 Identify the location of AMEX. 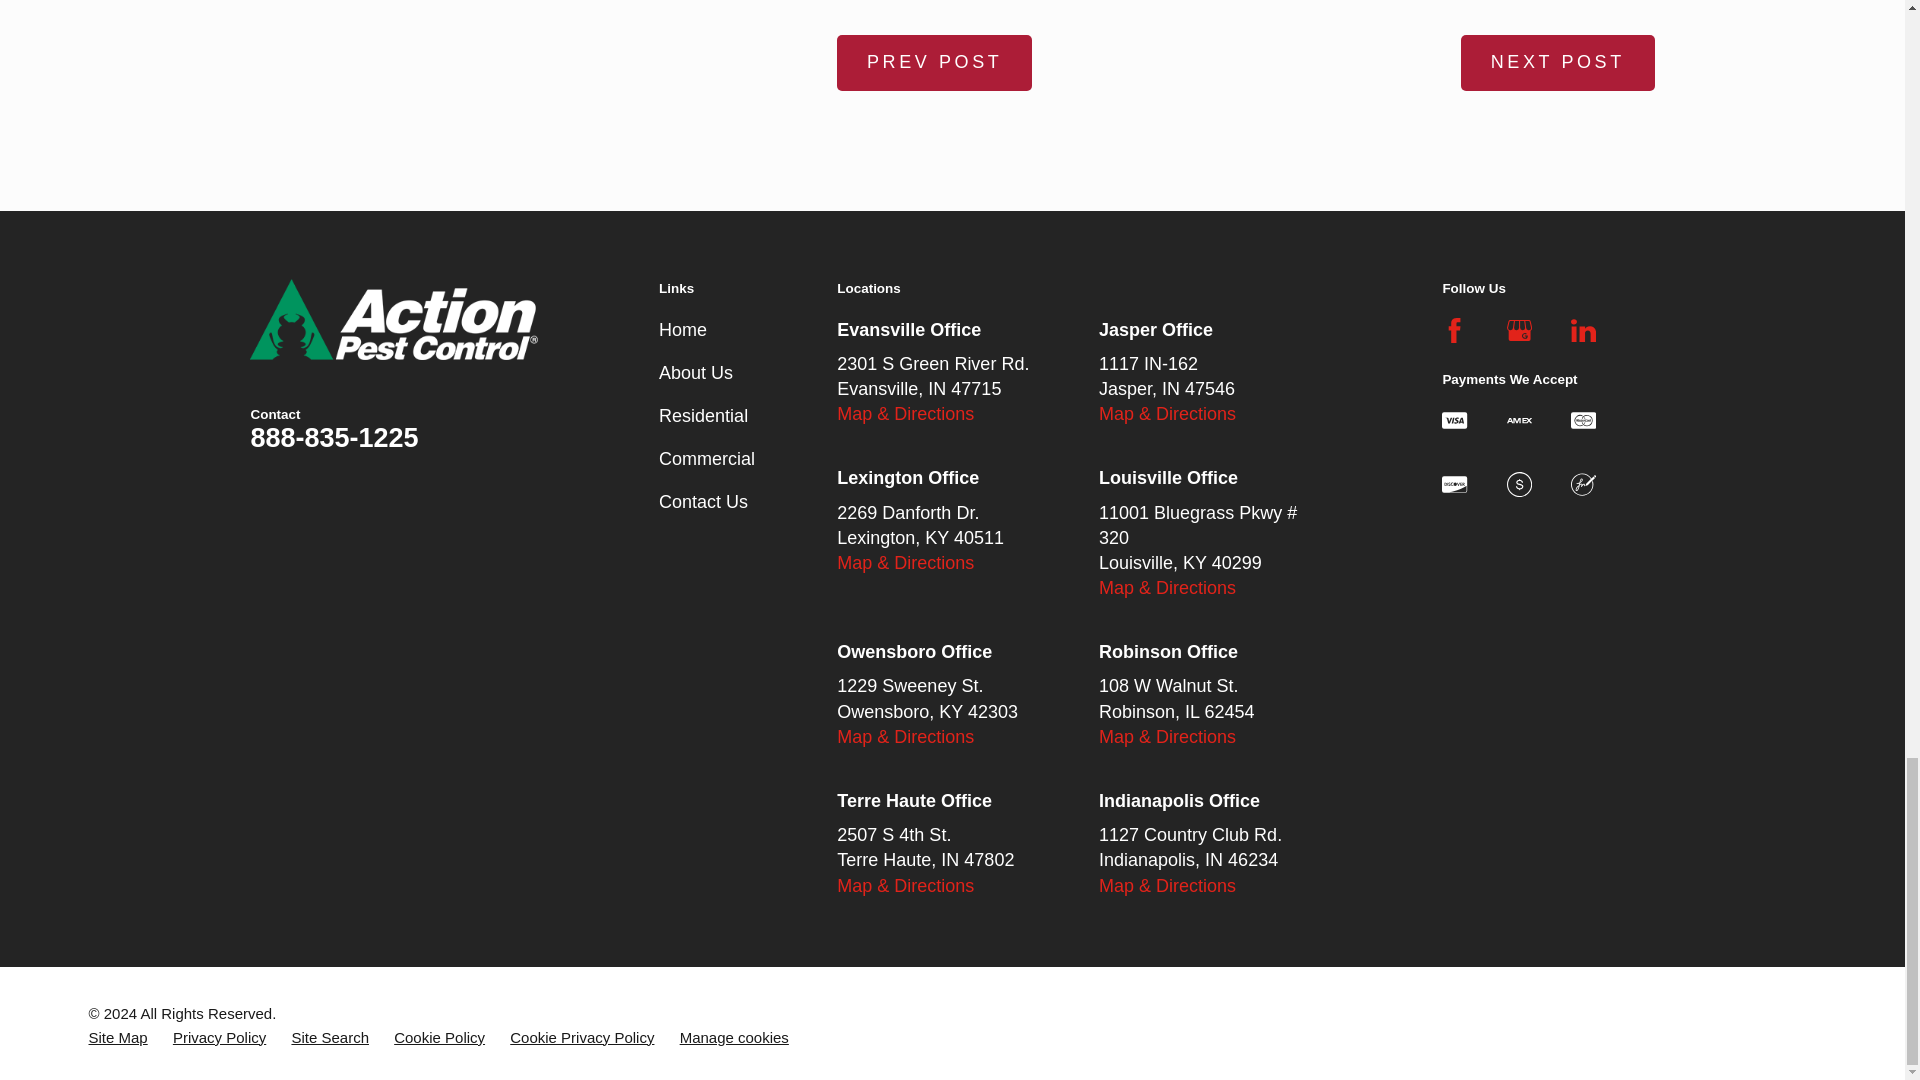
(1520, 420).